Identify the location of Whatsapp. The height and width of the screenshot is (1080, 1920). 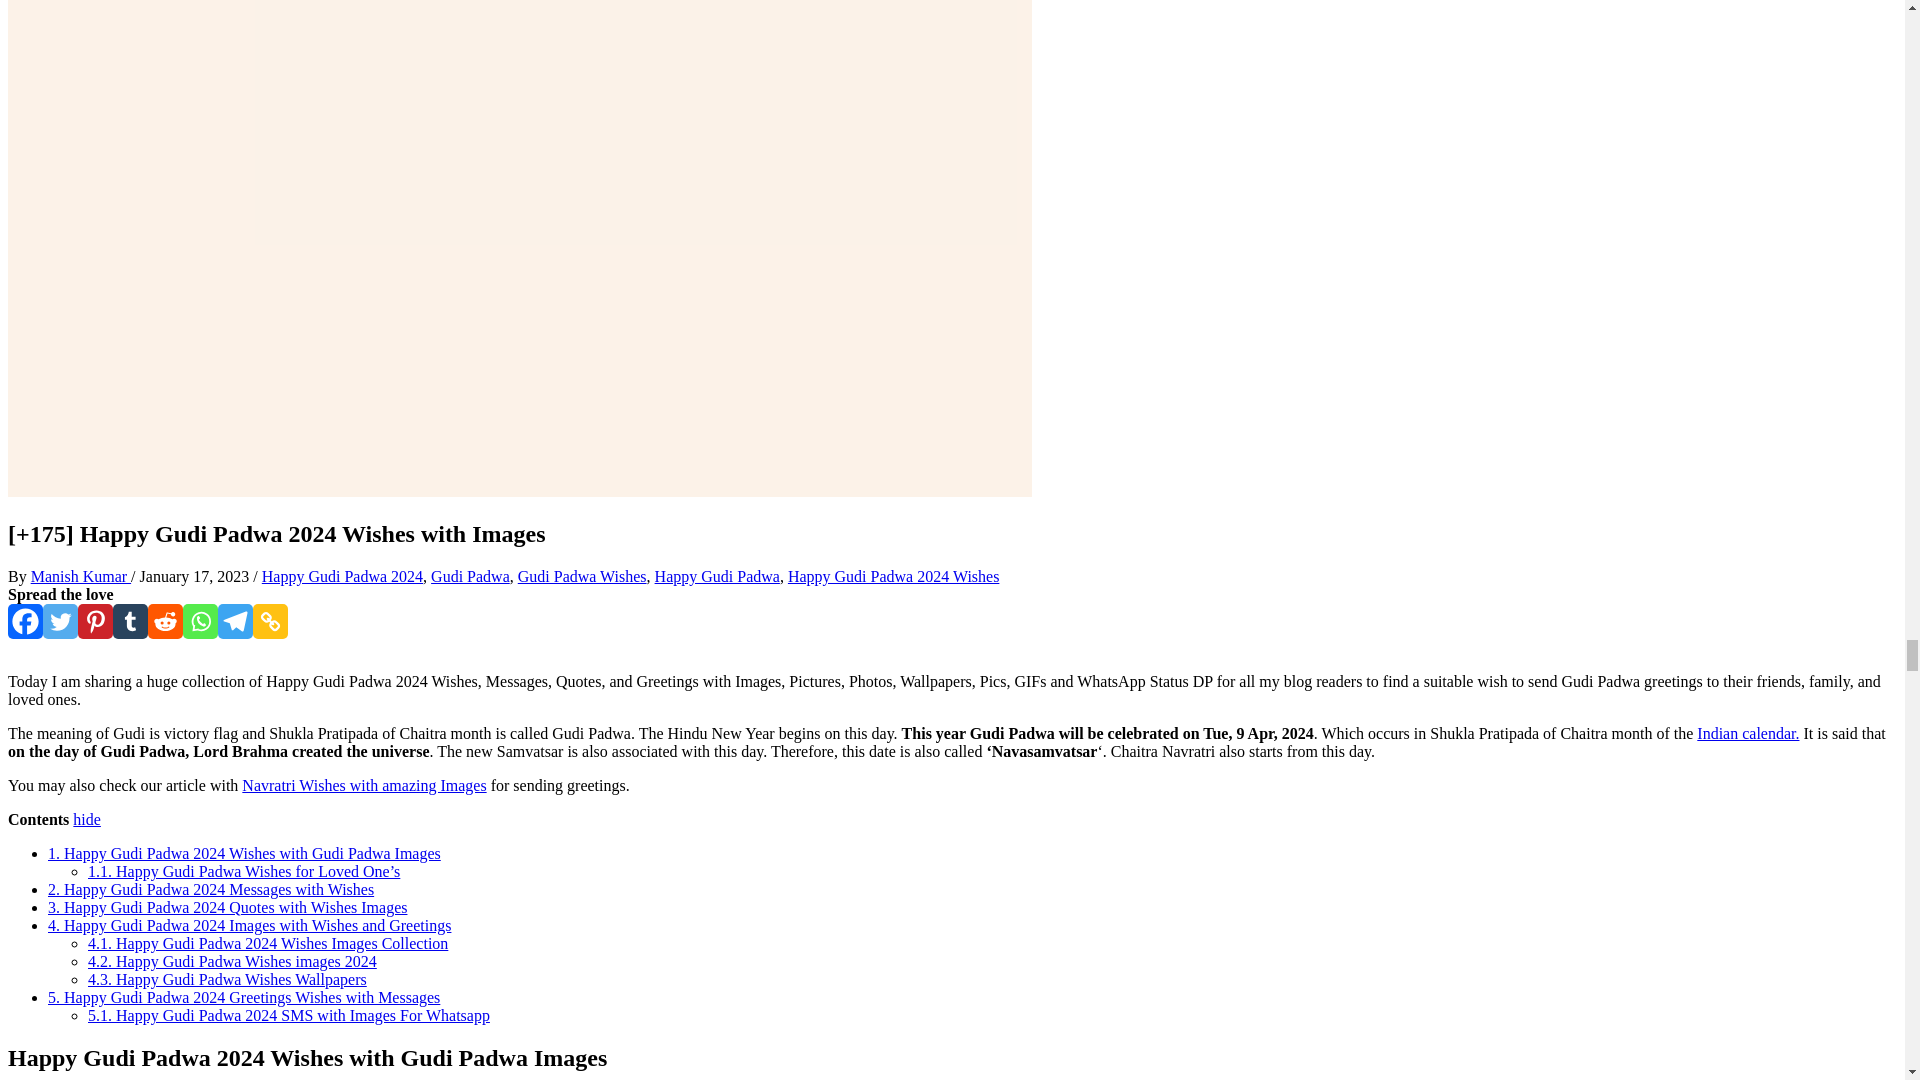
(200, 621).